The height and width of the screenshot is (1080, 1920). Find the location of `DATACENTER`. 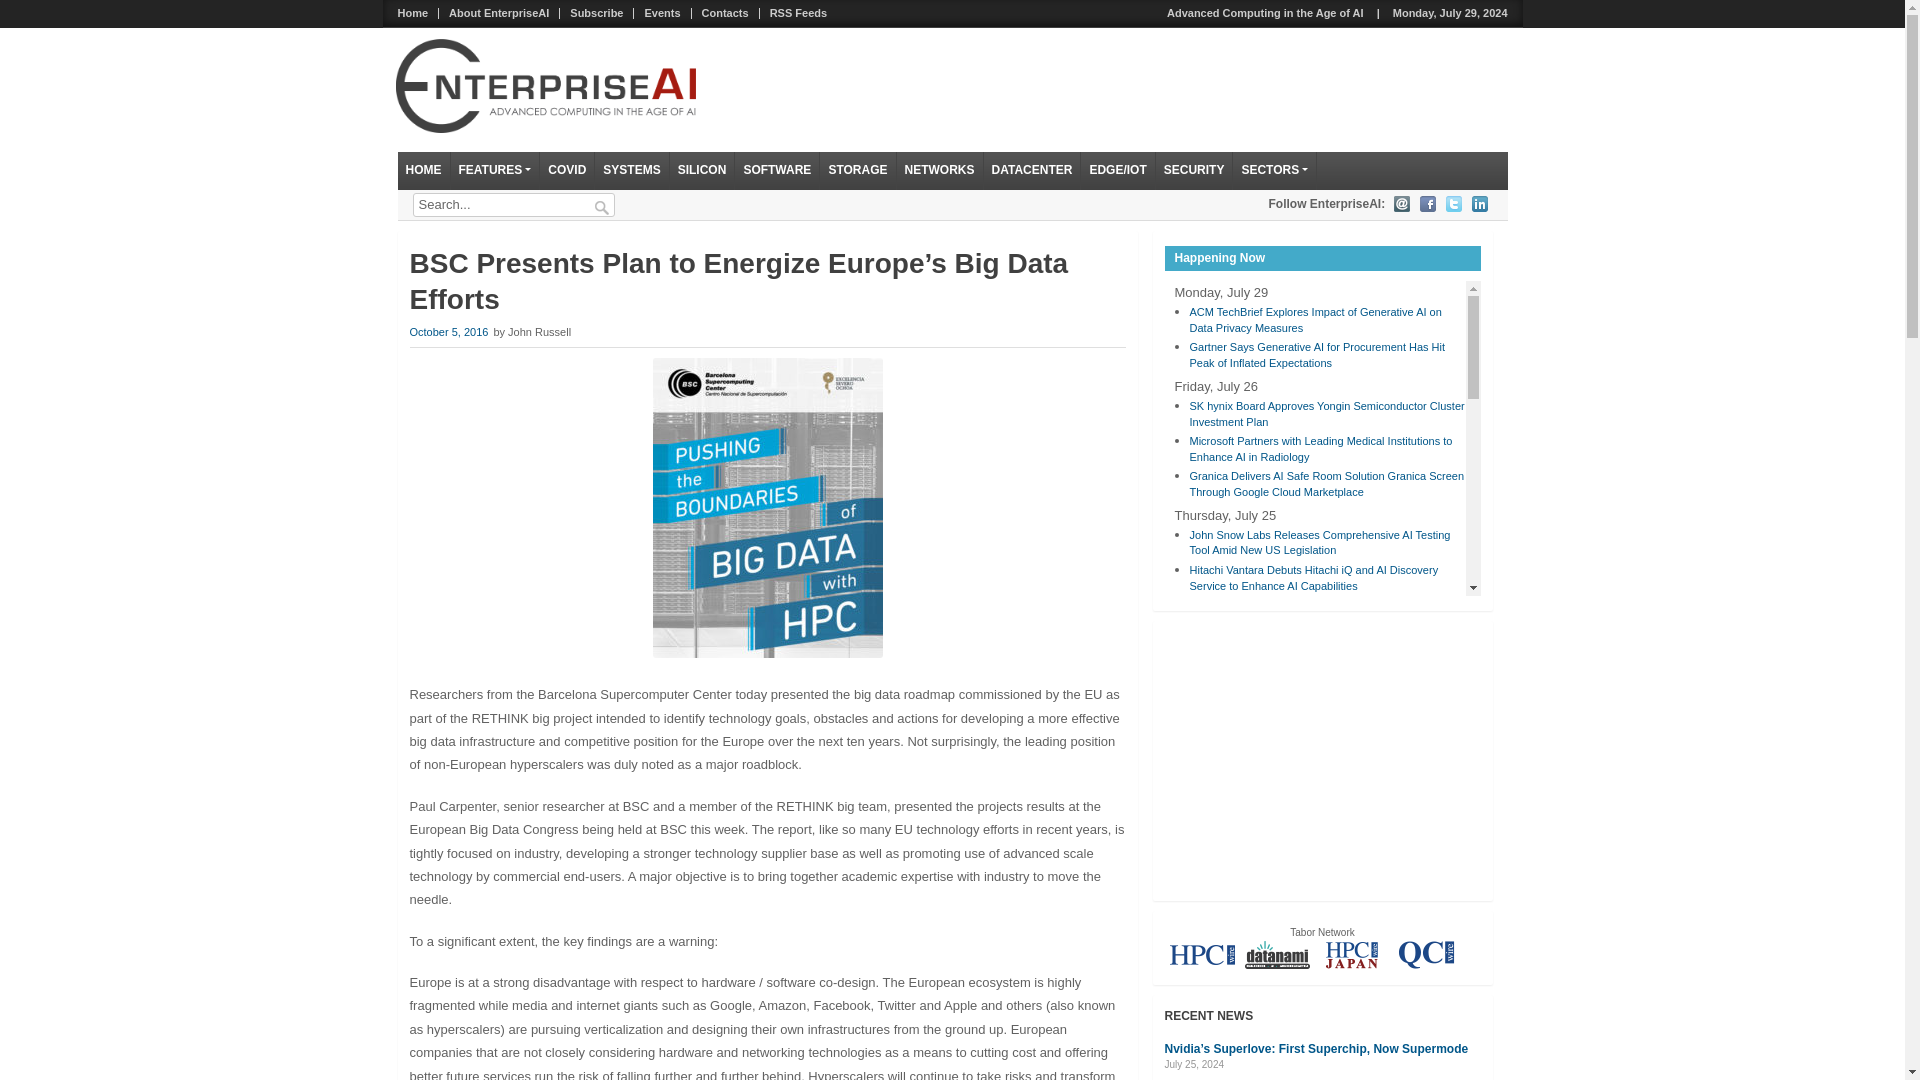

DATACENTER is located at coordinates (1032, 171).